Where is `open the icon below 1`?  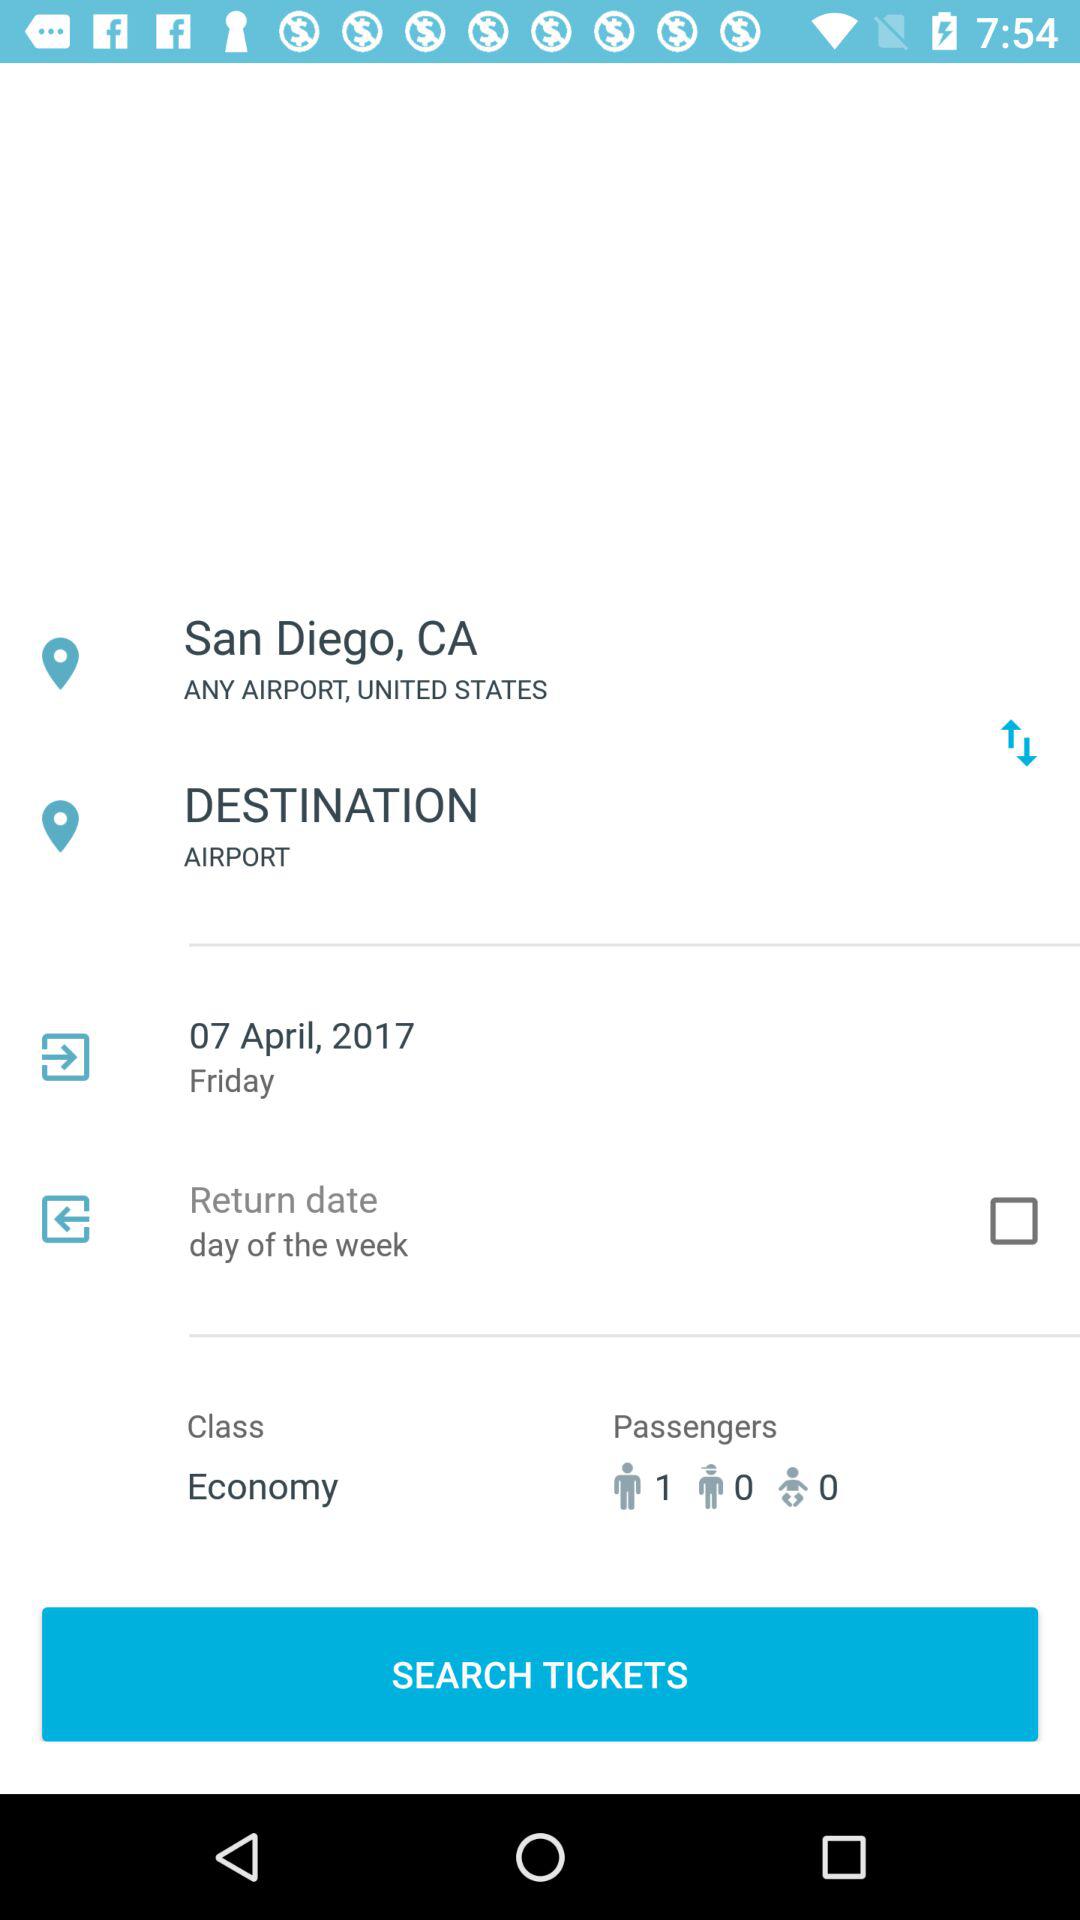 open the icon below 1 is located at coordinates (540, 1674).